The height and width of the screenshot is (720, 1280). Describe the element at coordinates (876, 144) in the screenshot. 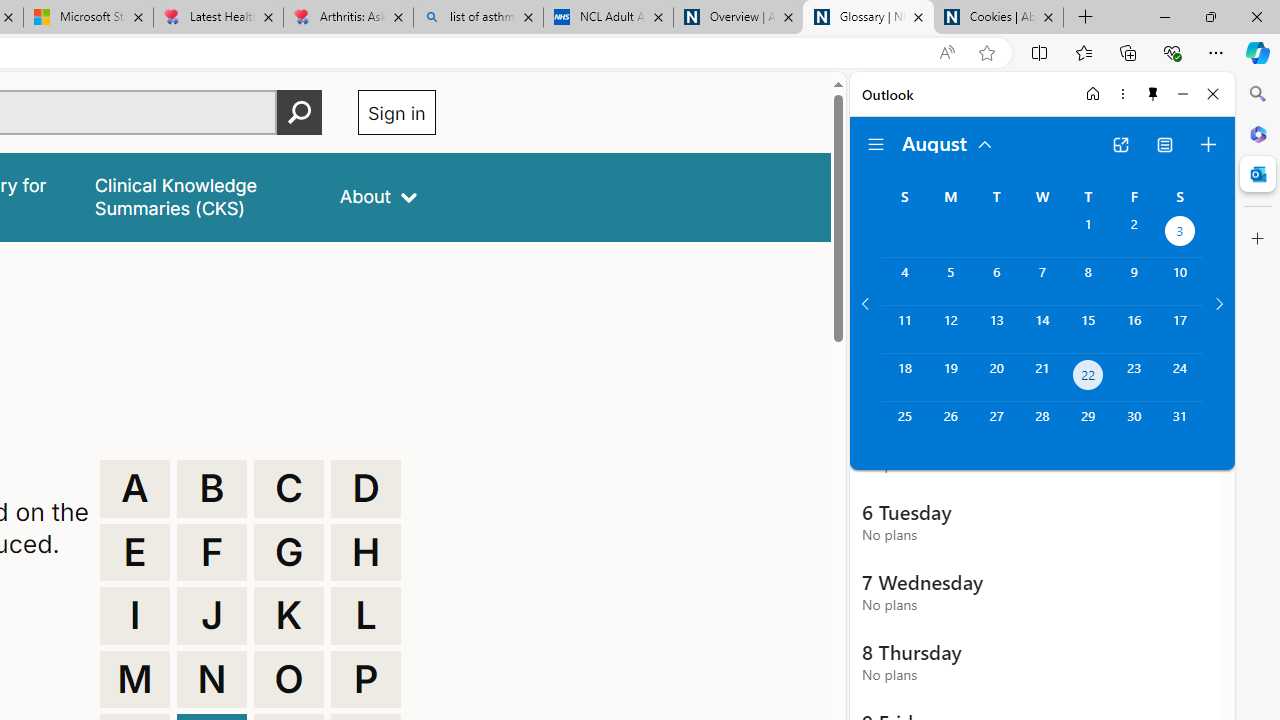

I see `Folder navigation` at that location.